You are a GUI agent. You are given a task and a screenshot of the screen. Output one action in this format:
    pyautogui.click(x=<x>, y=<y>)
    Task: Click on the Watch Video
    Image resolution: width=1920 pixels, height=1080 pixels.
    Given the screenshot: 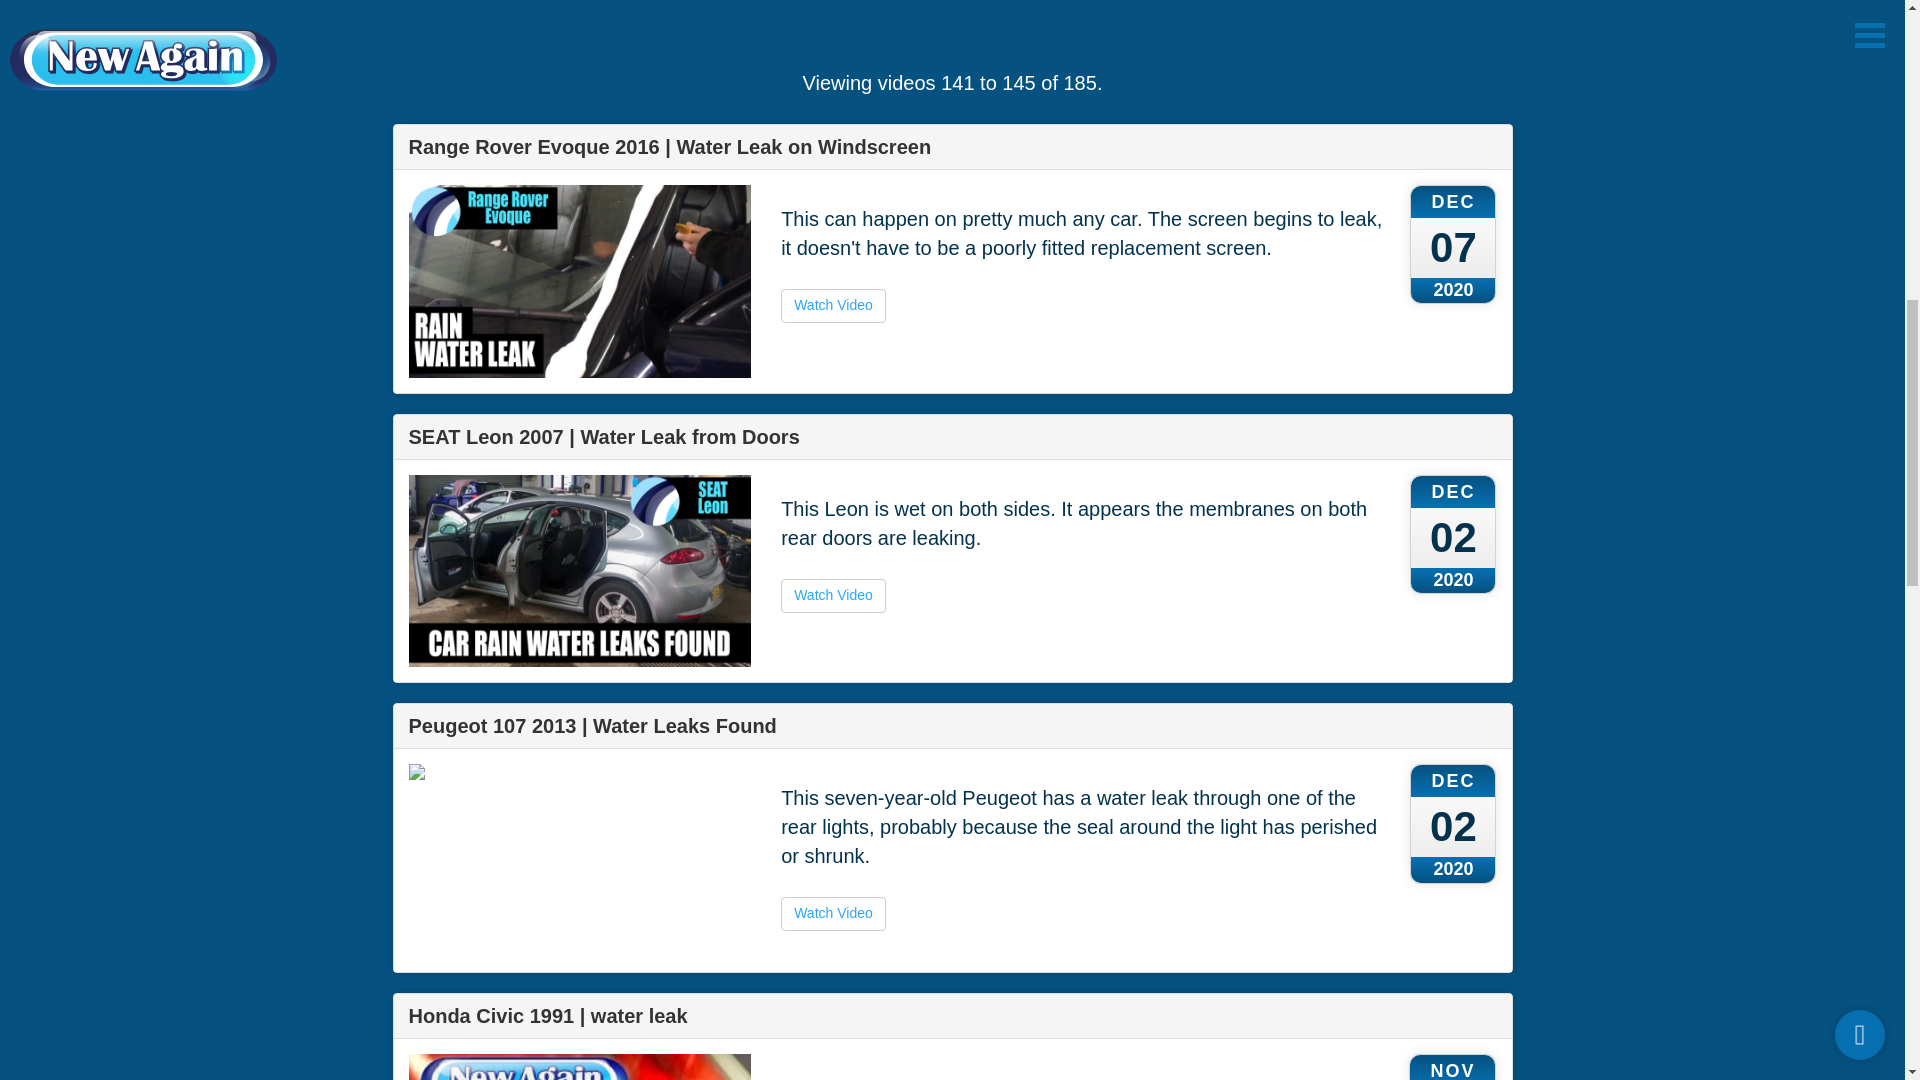 What is the action you would take?
    pyautogui.click(x=833, y=596)
    